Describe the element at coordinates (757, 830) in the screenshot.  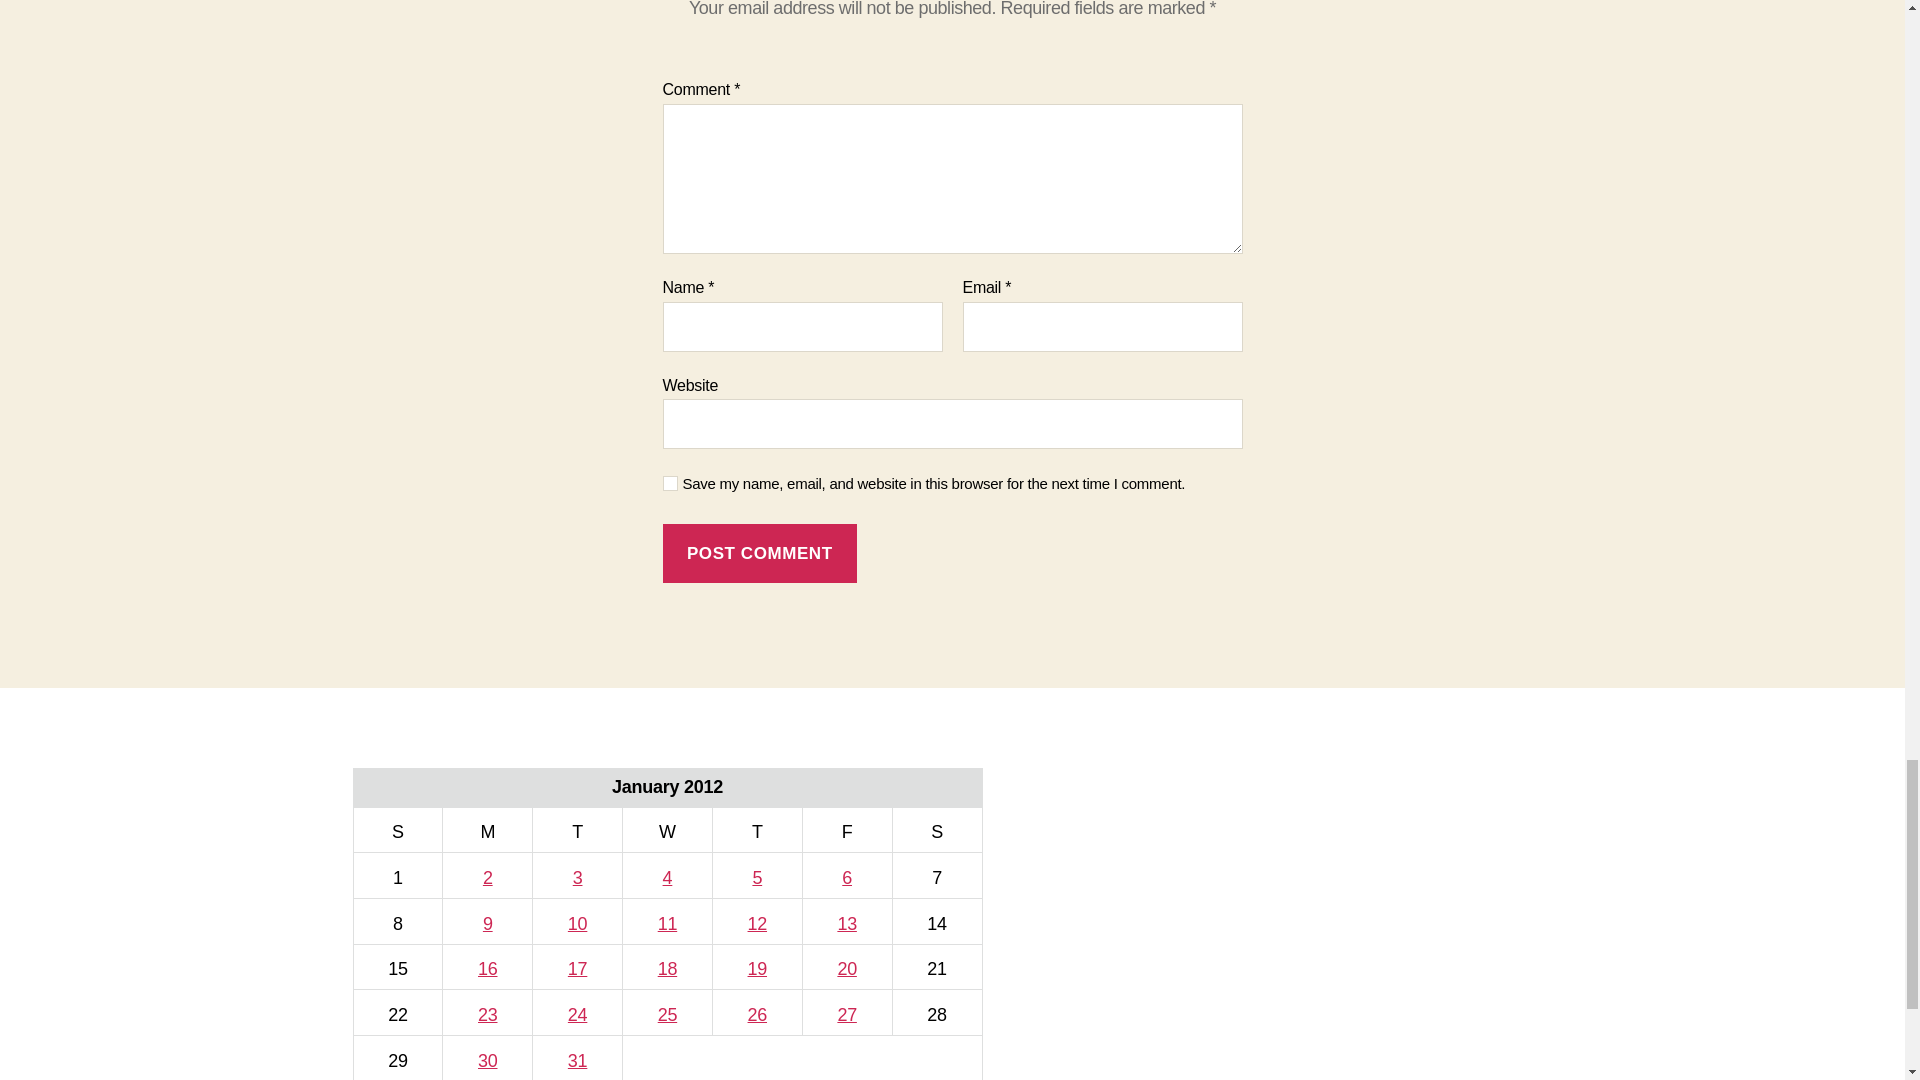
I see `Thursday` at that location.